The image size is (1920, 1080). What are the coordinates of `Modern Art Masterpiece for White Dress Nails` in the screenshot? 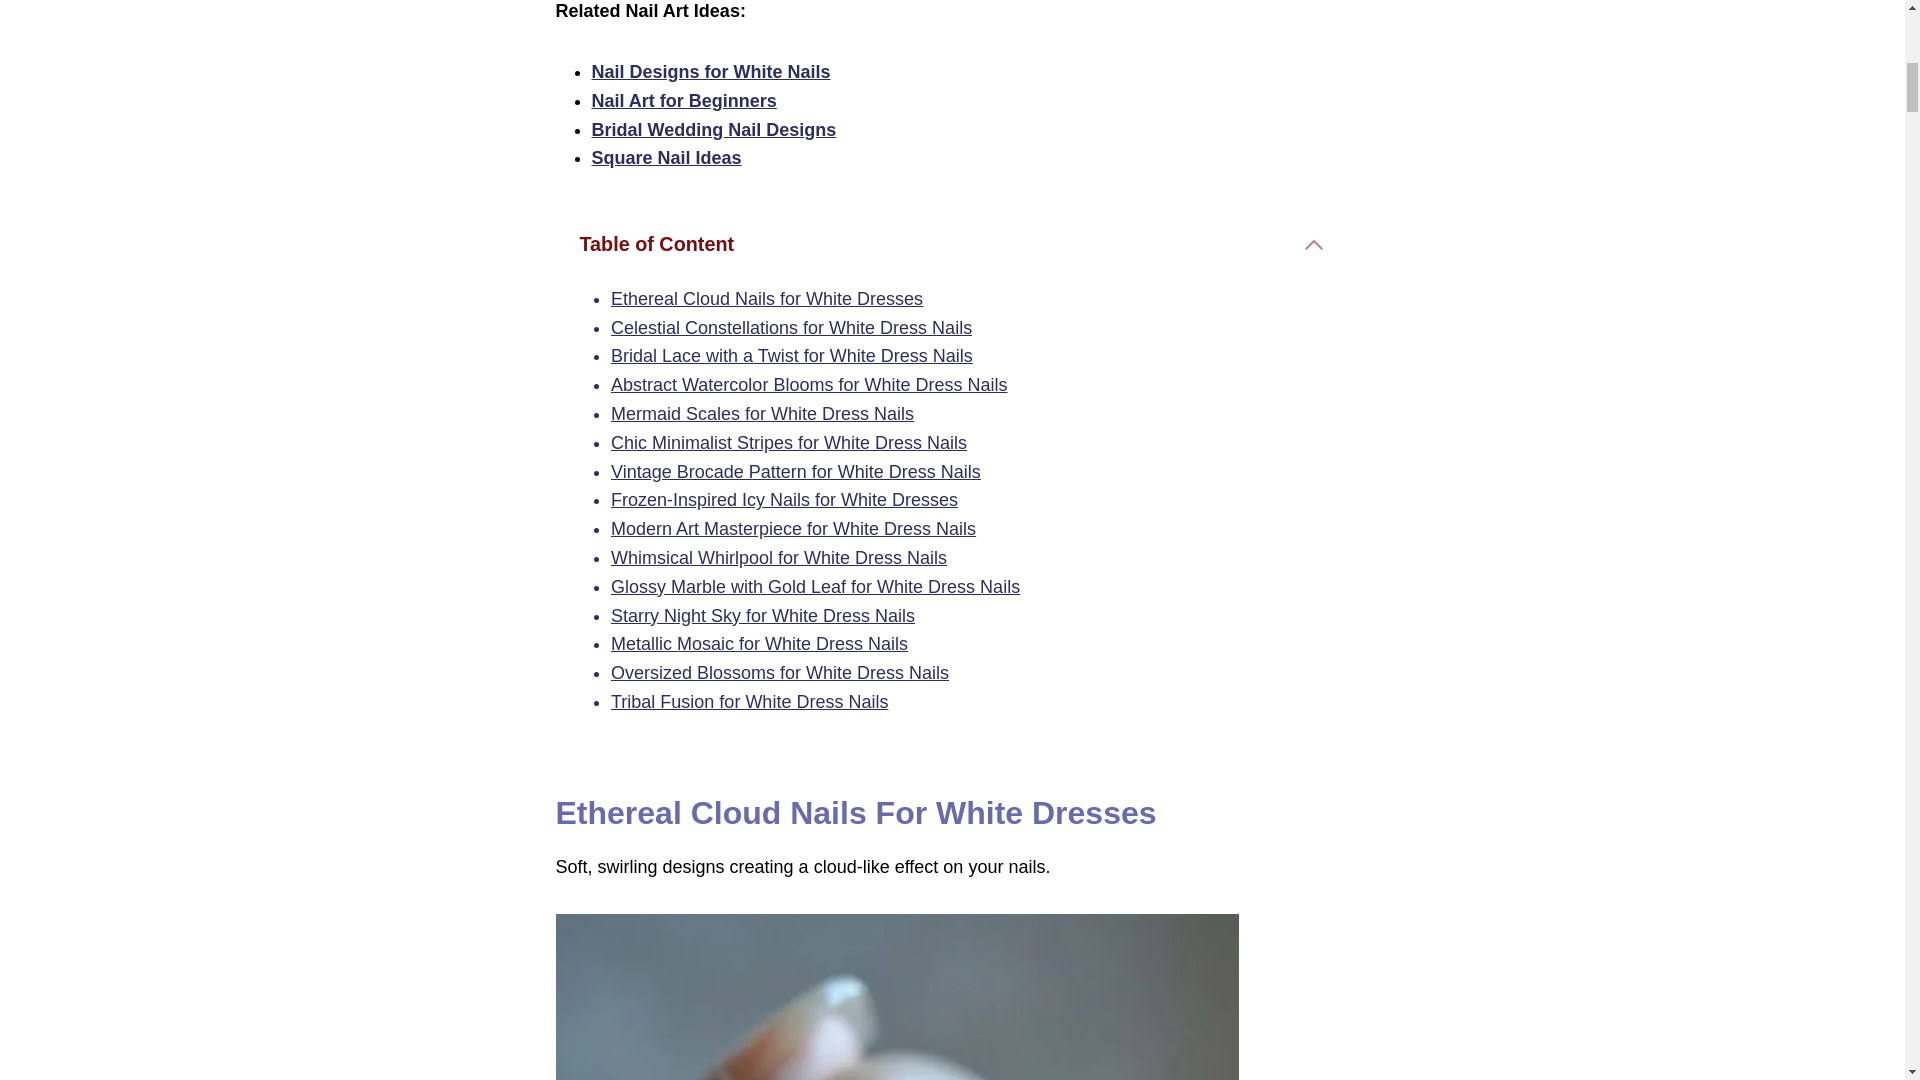 It's located at (792, 528).